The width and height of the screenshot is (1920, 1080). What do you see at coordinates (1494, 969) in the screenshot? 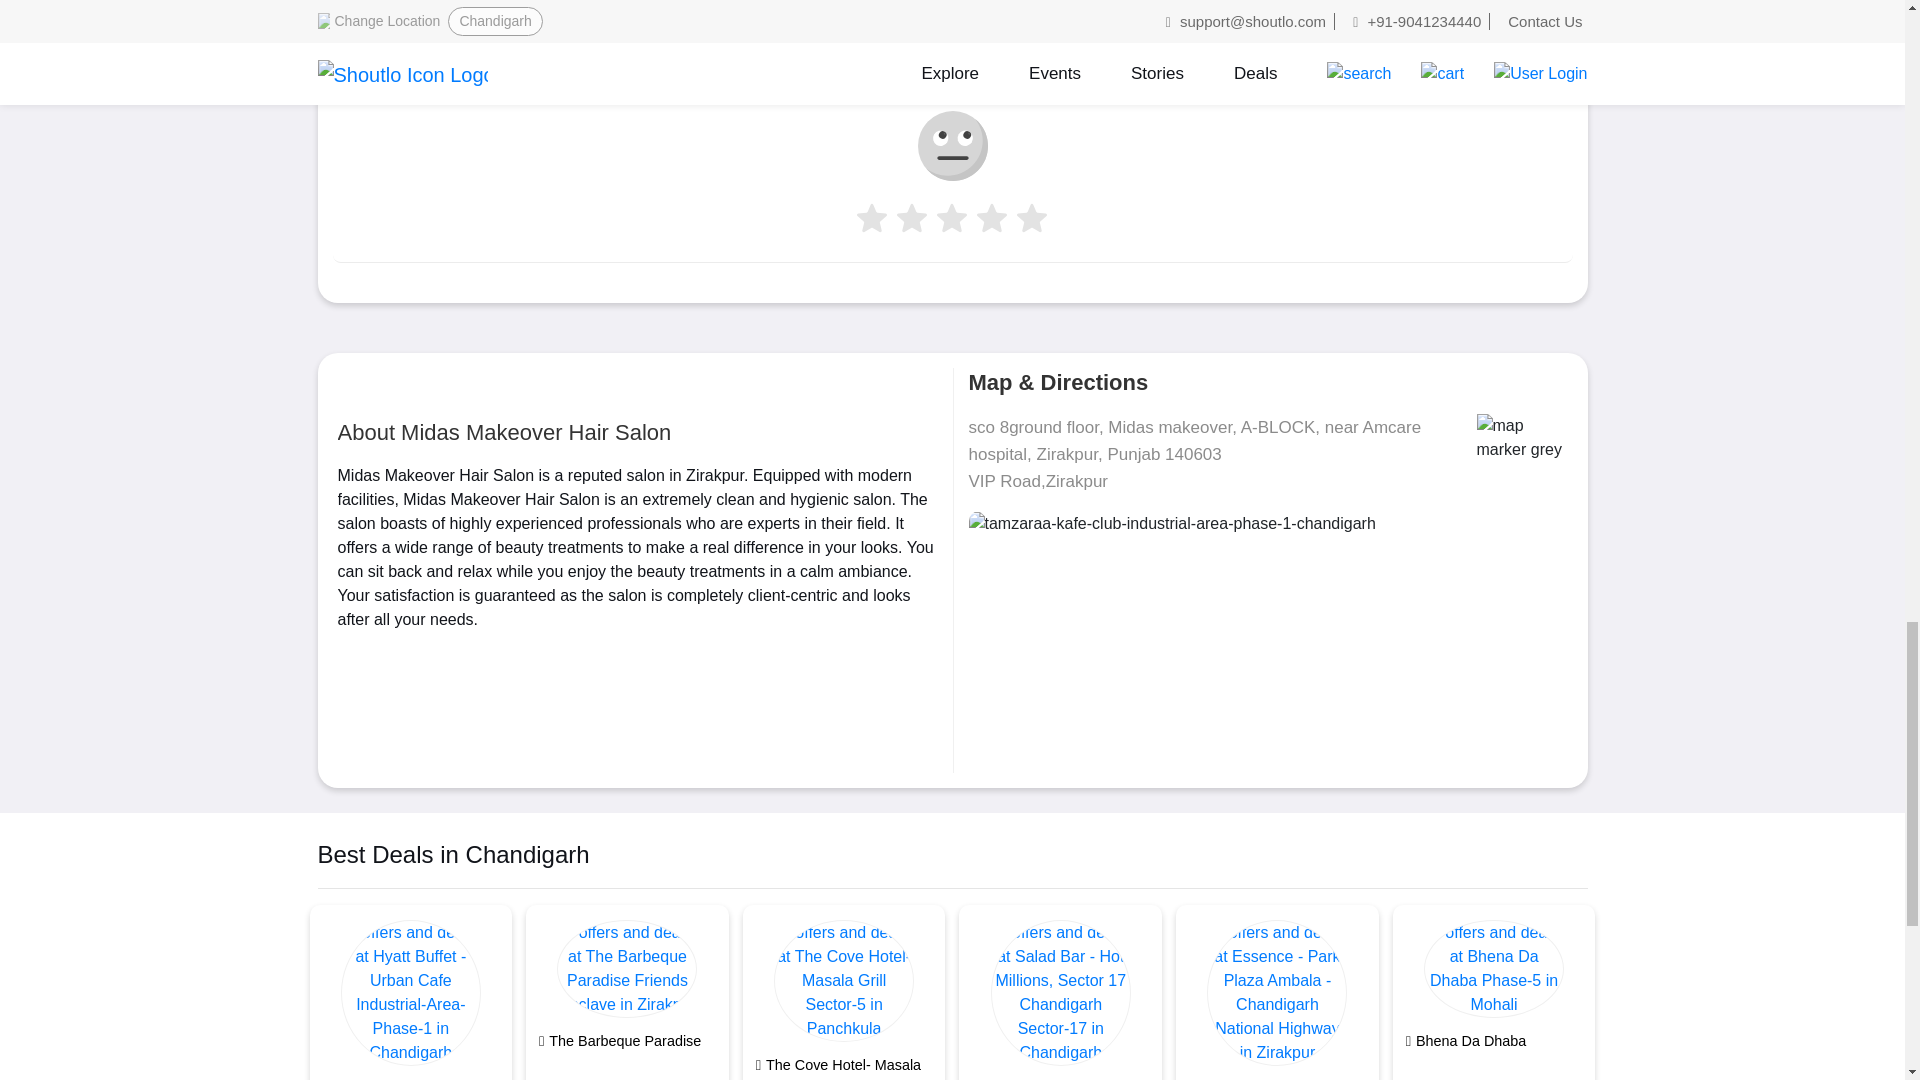
I see `offers and deals at Bhena Da Dhaba Phase-5 in Mohali` at bounding box center [1494, 969].